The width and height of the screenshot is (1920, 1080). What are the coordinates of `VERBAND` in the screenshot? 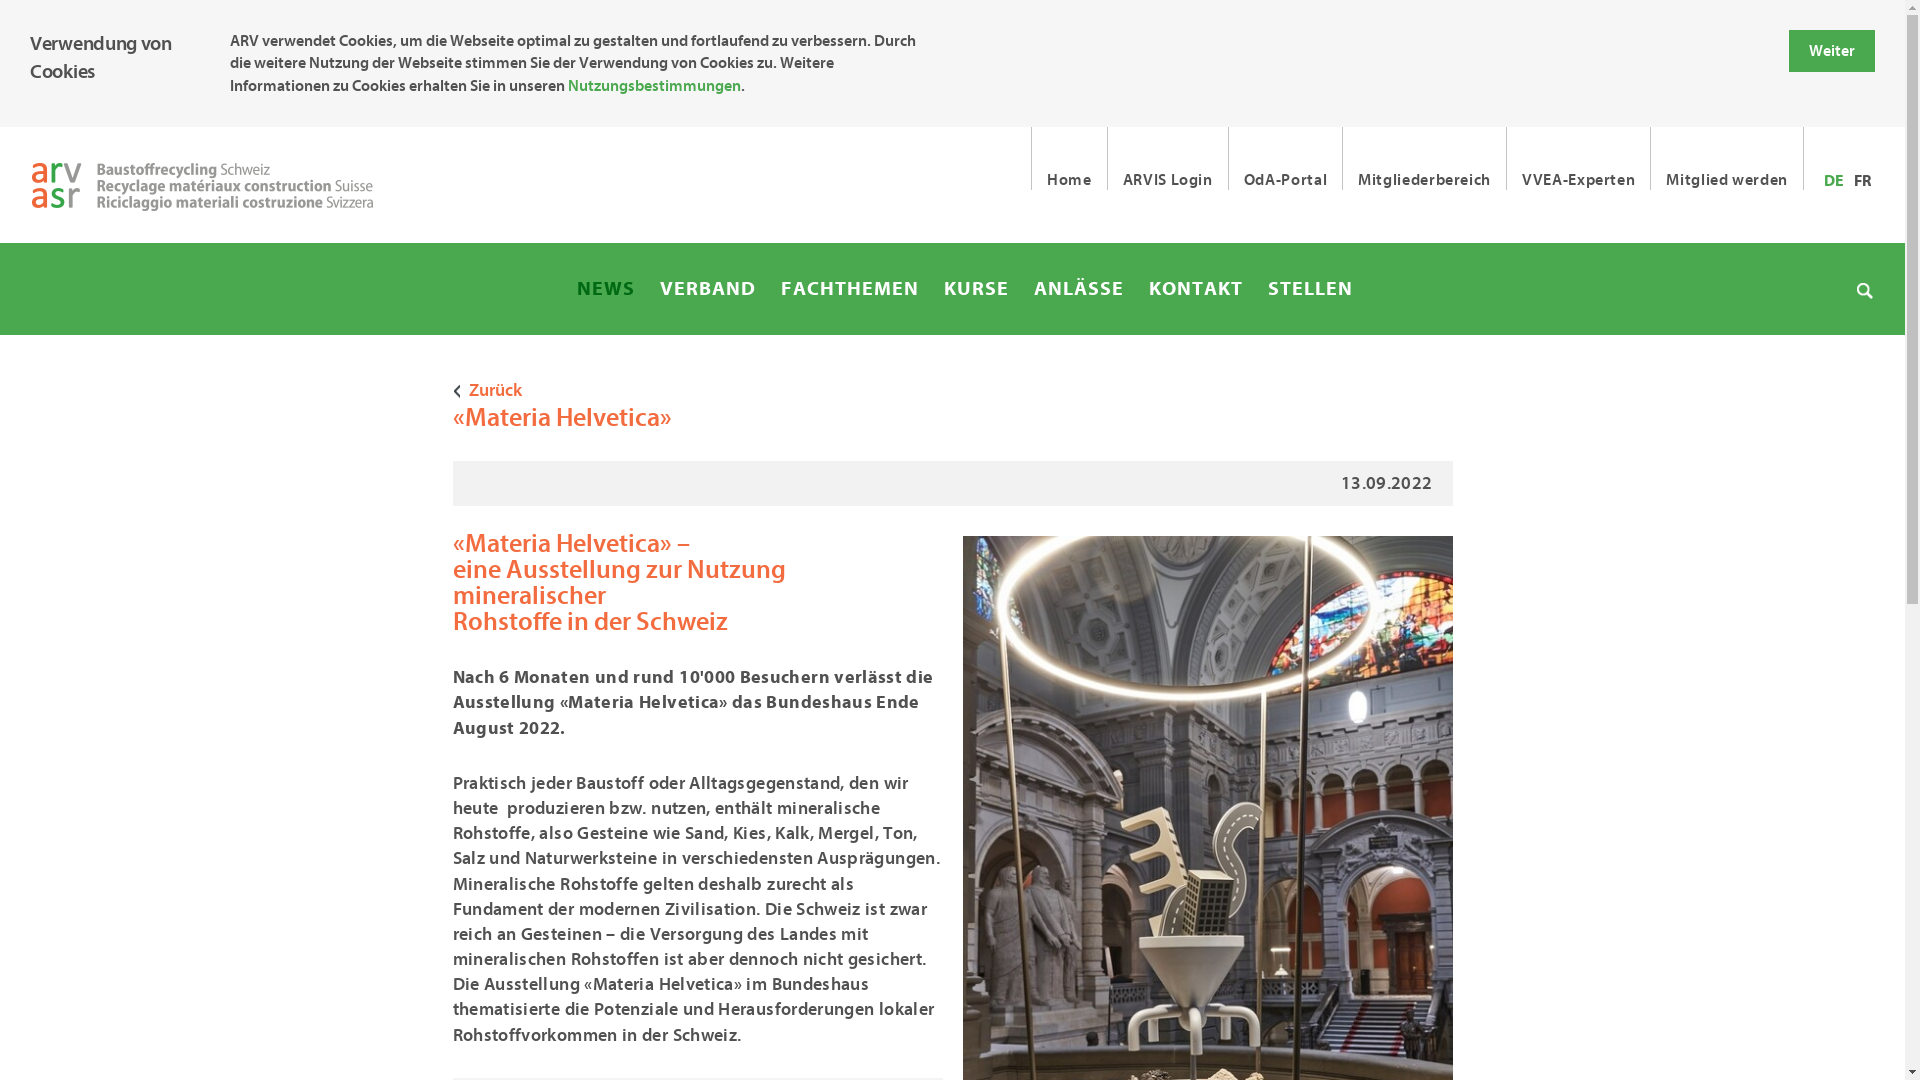 It's located at (708, 289).